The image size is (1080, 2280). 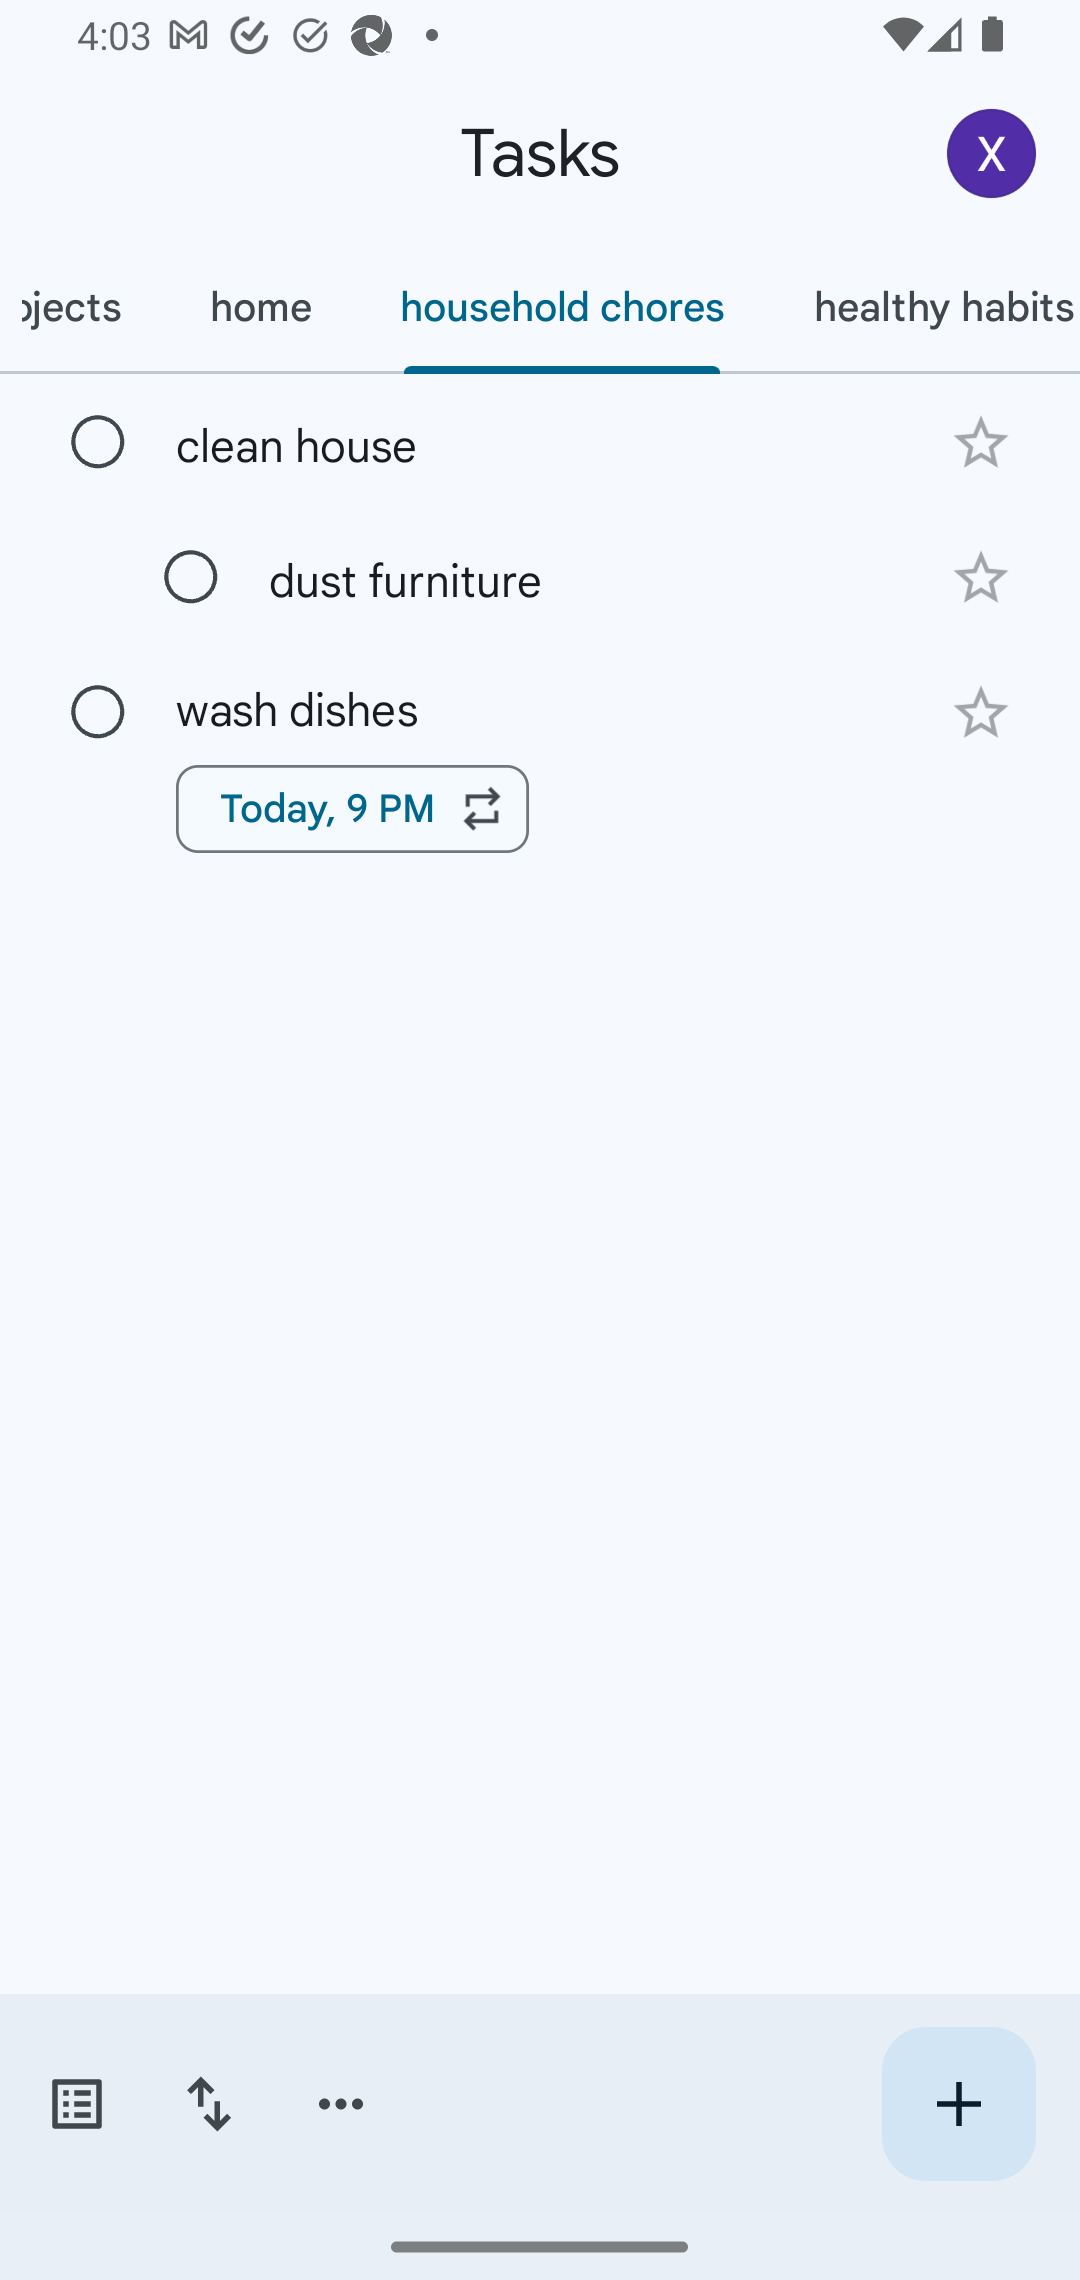 What do you see at coordinates (260, 307) in the screenshot?
I see `home` at bounding box center [260, 307].